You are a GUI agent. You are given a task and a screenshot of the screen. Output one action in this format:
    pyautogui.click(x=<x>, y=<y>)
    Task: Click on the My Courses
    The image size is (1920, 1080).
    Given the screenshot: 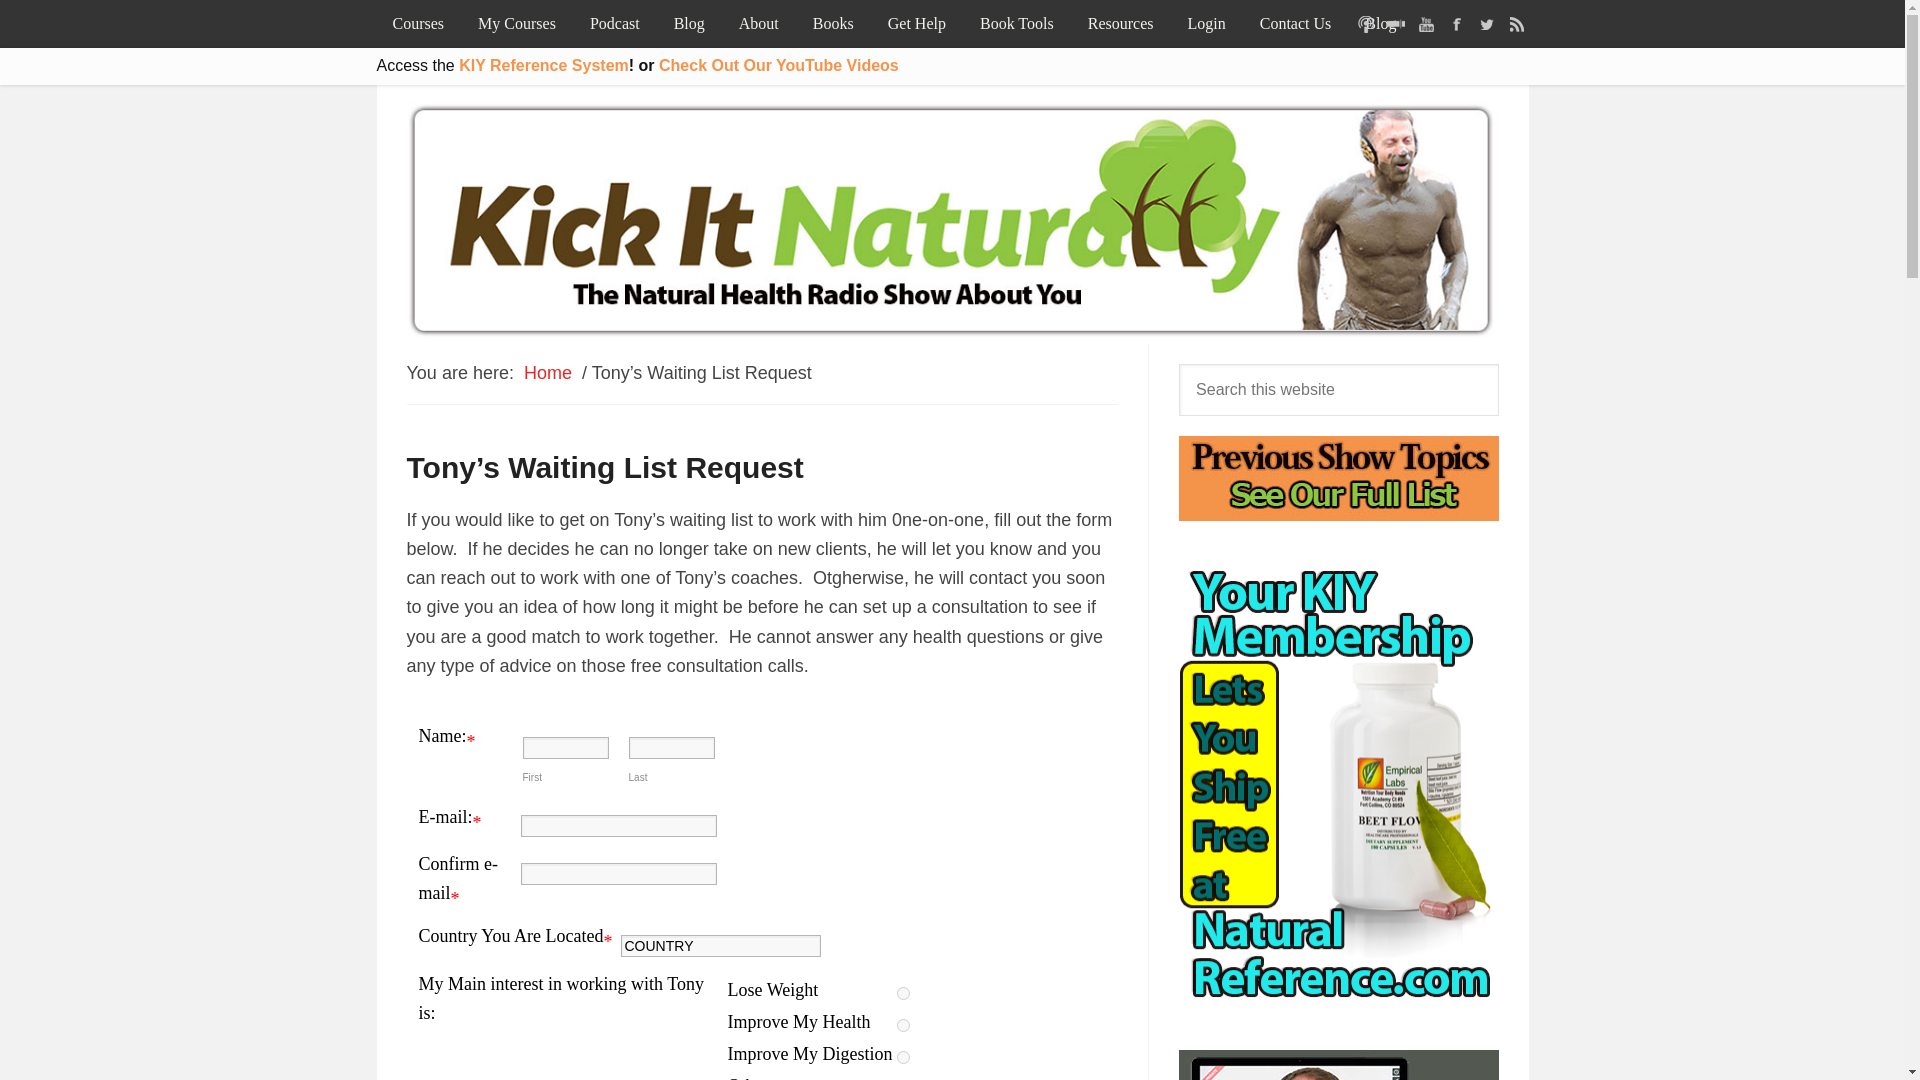 What is the action you would take?
    pyautogui.click(x=517, y=24)
    